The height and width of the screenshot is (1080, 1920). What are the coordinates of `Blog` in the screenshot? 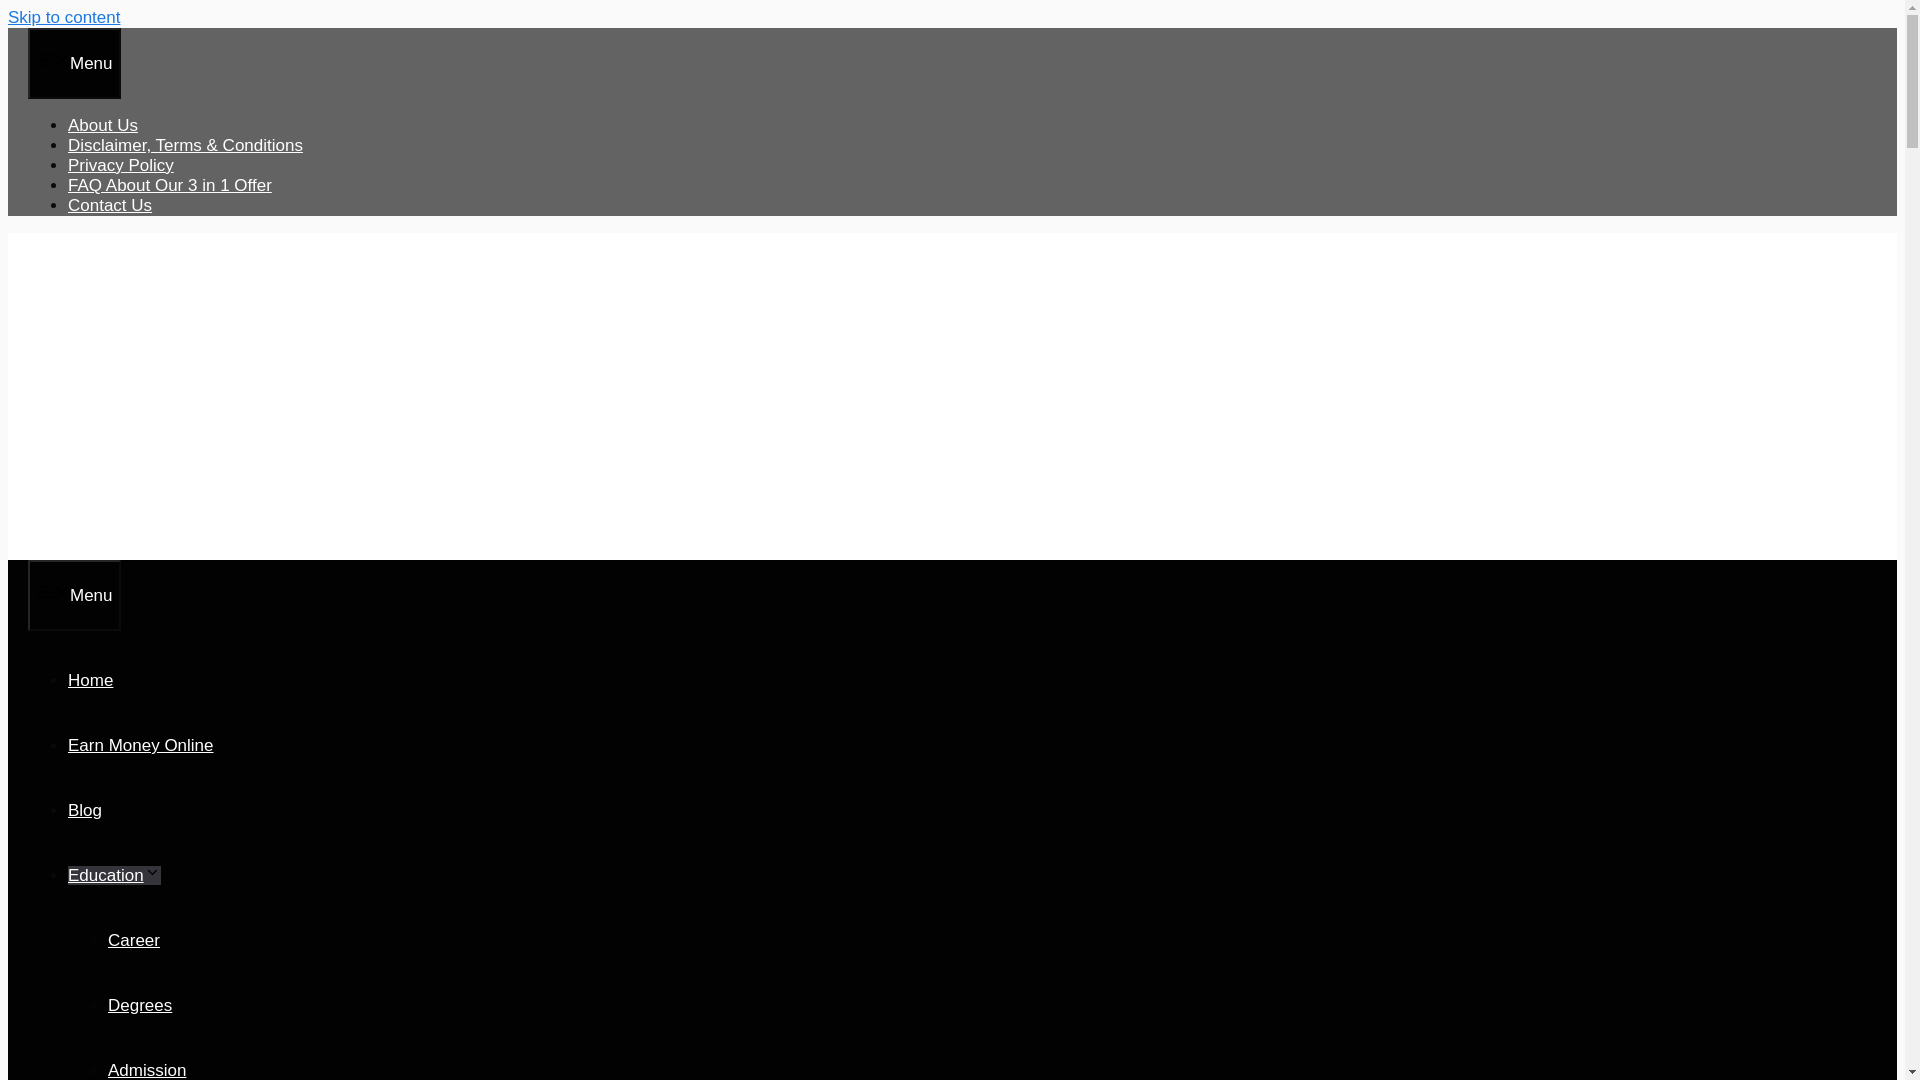 It's located at (84, 810).